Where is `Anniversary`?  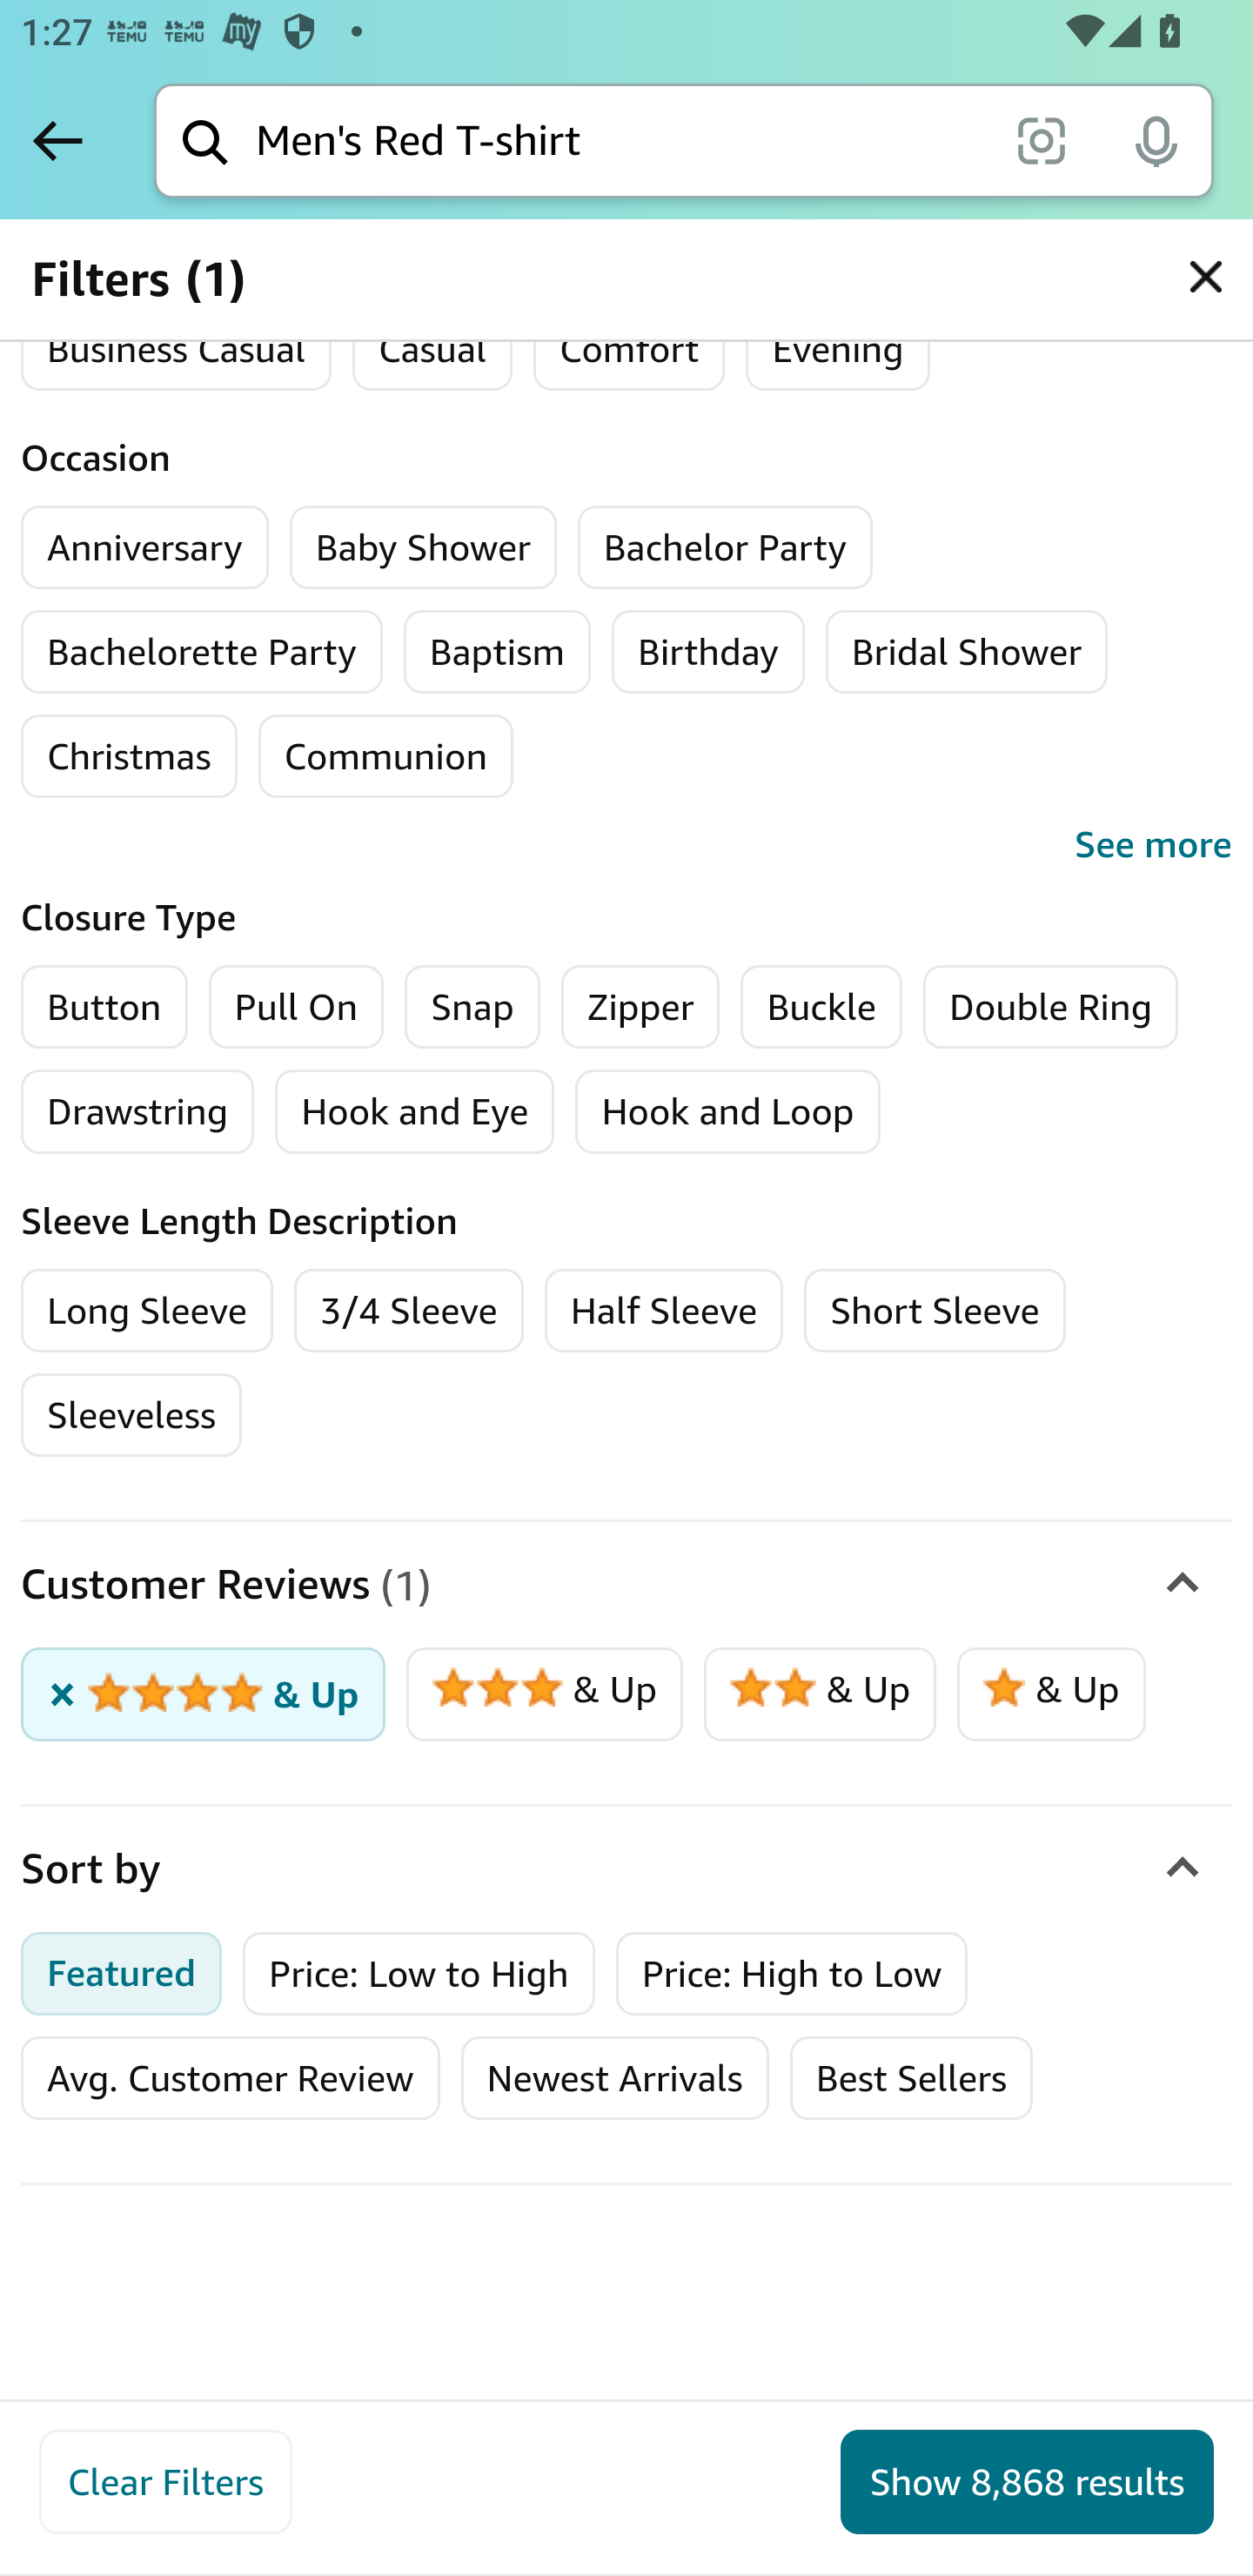 Anniversary is located at coordinates (144, 547).